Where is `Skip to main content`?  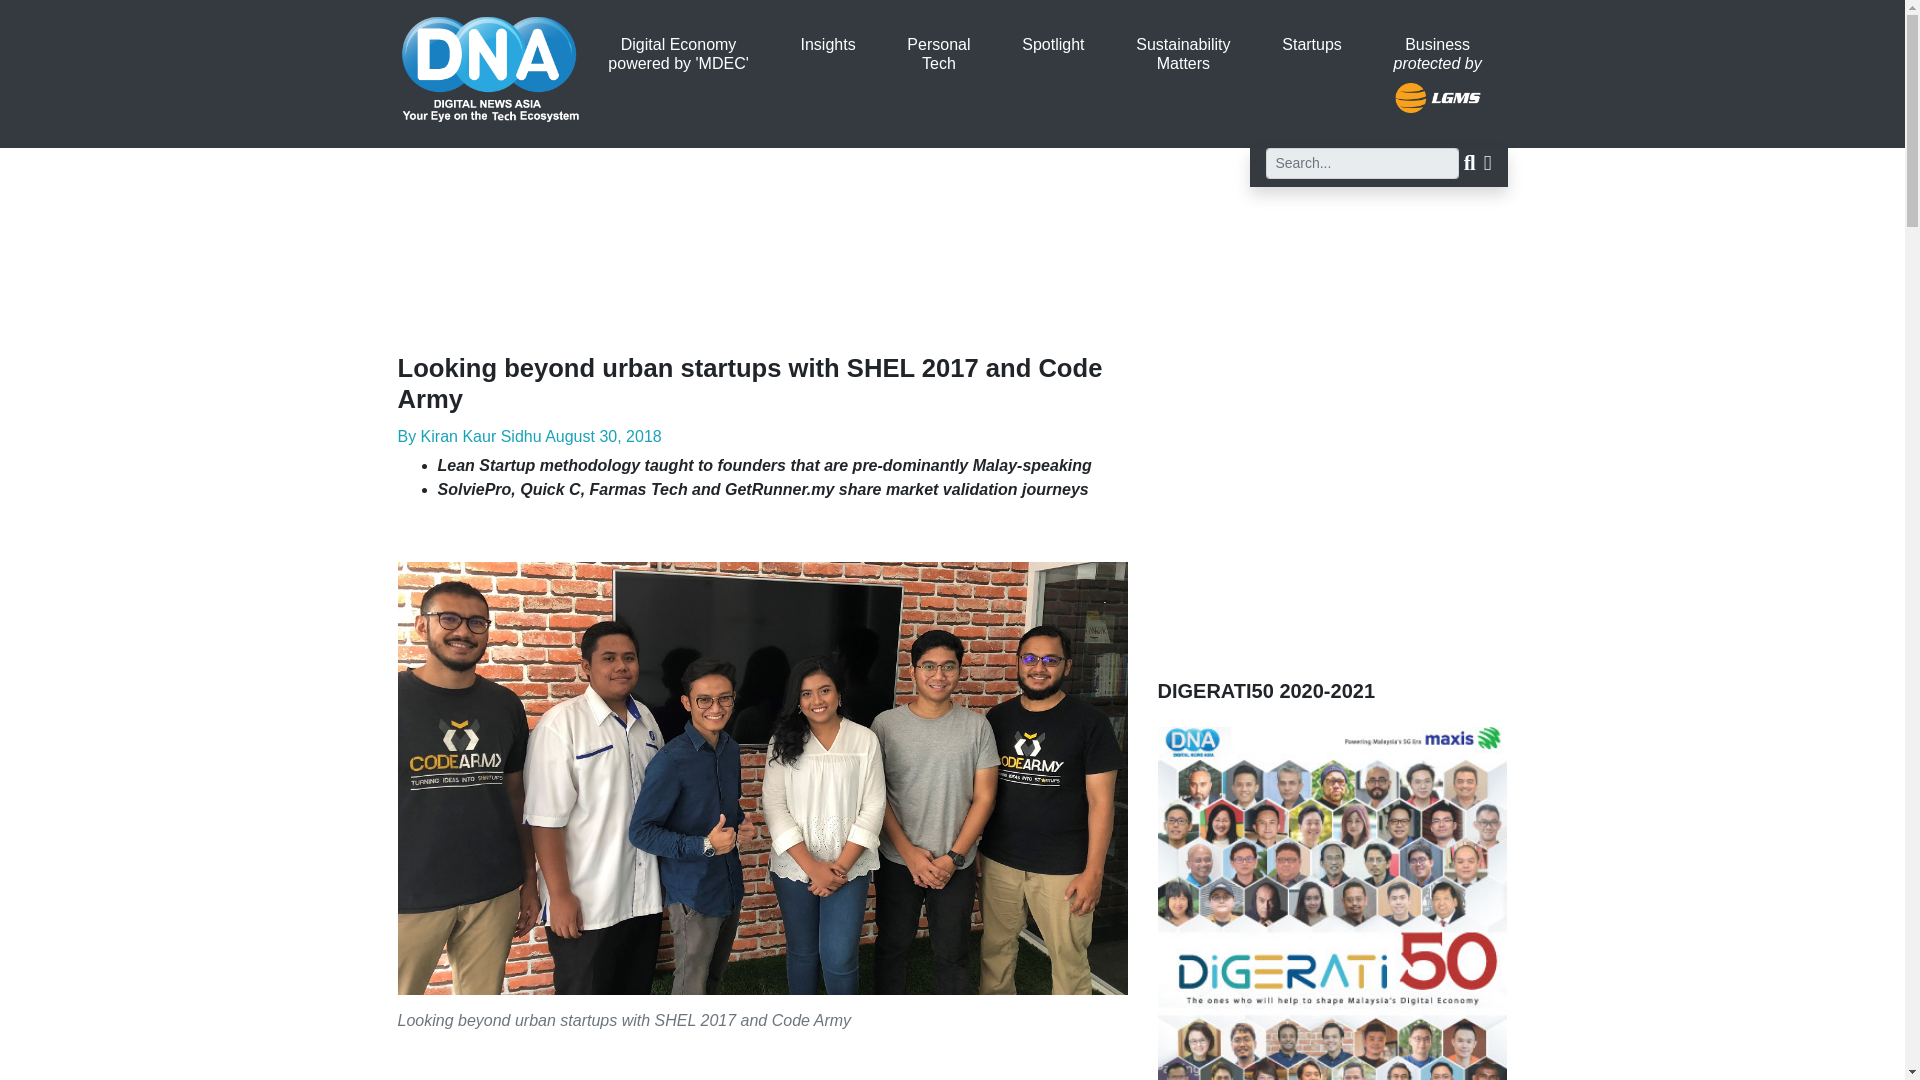 Skip to main content is located at coordinates (938, 54).